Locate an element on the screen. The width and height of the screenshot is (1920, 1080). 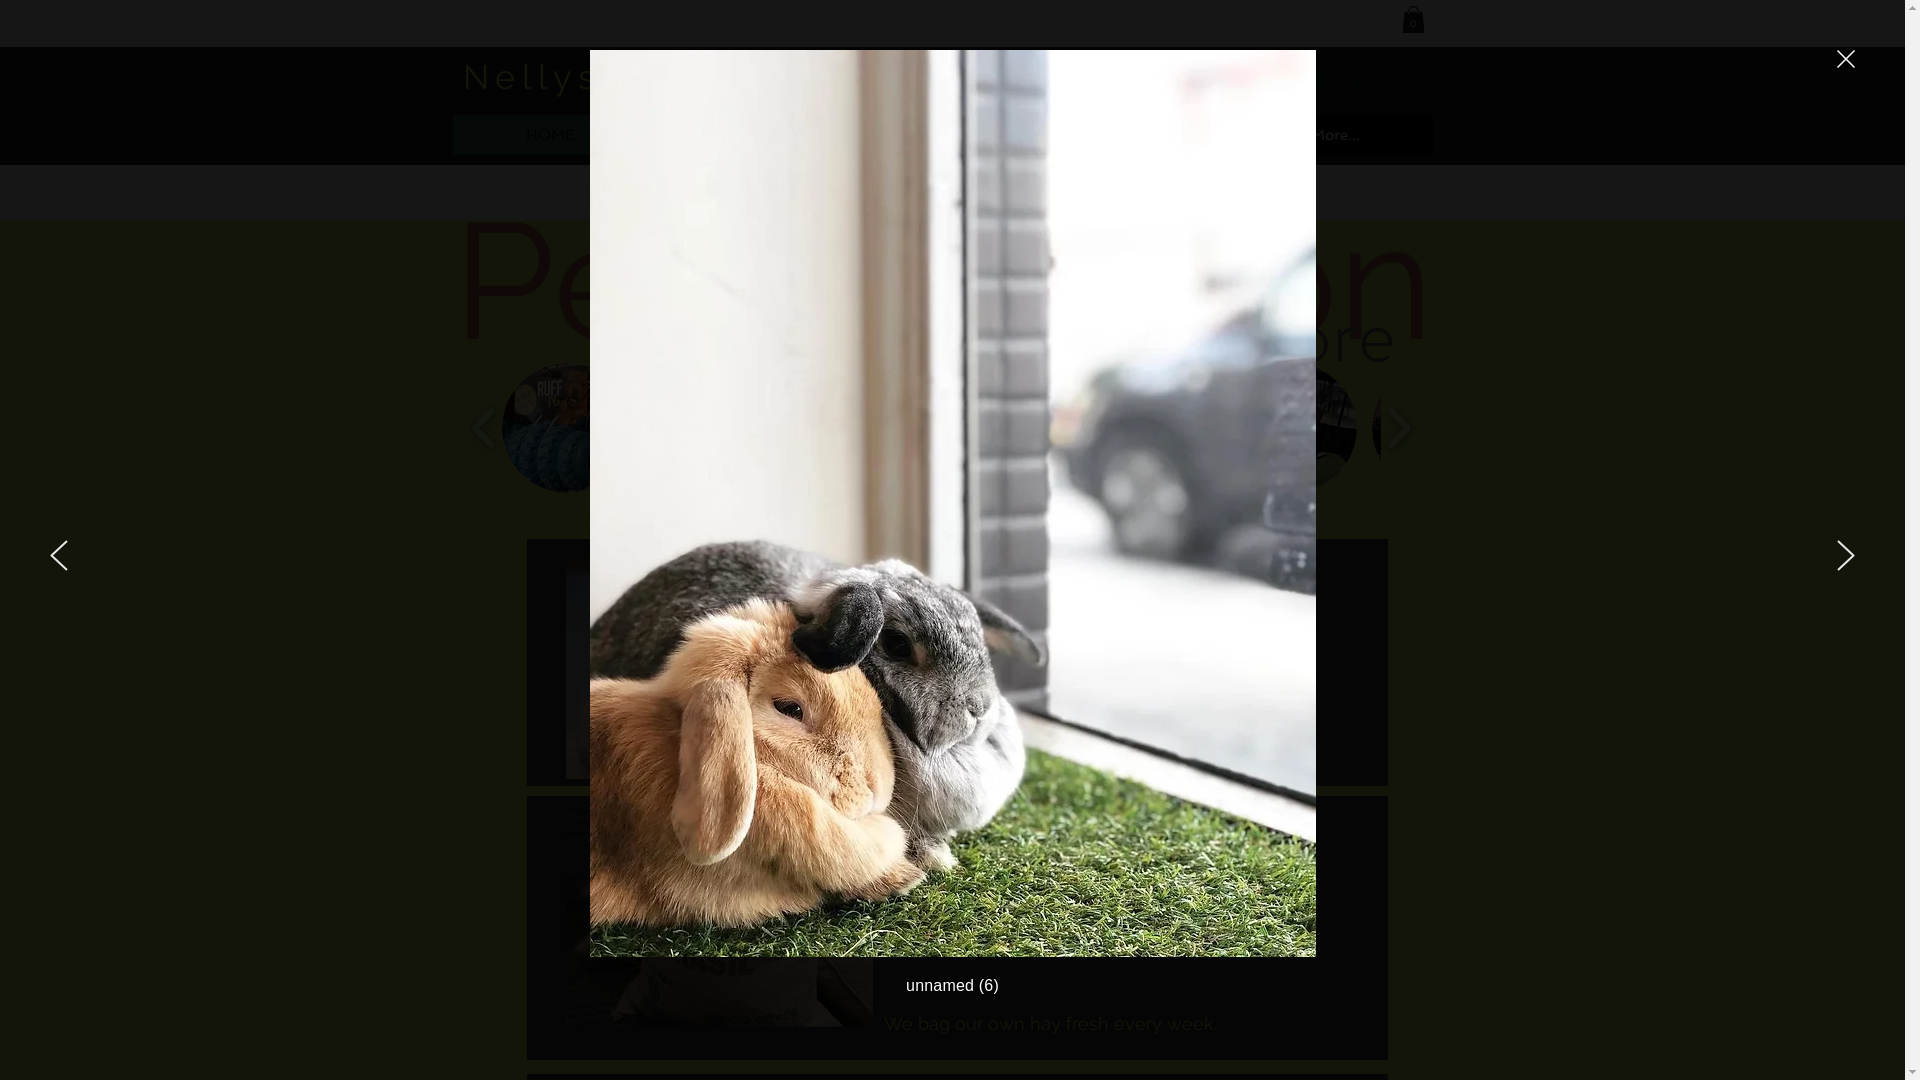
HOME is located at coordinates (550, 135).